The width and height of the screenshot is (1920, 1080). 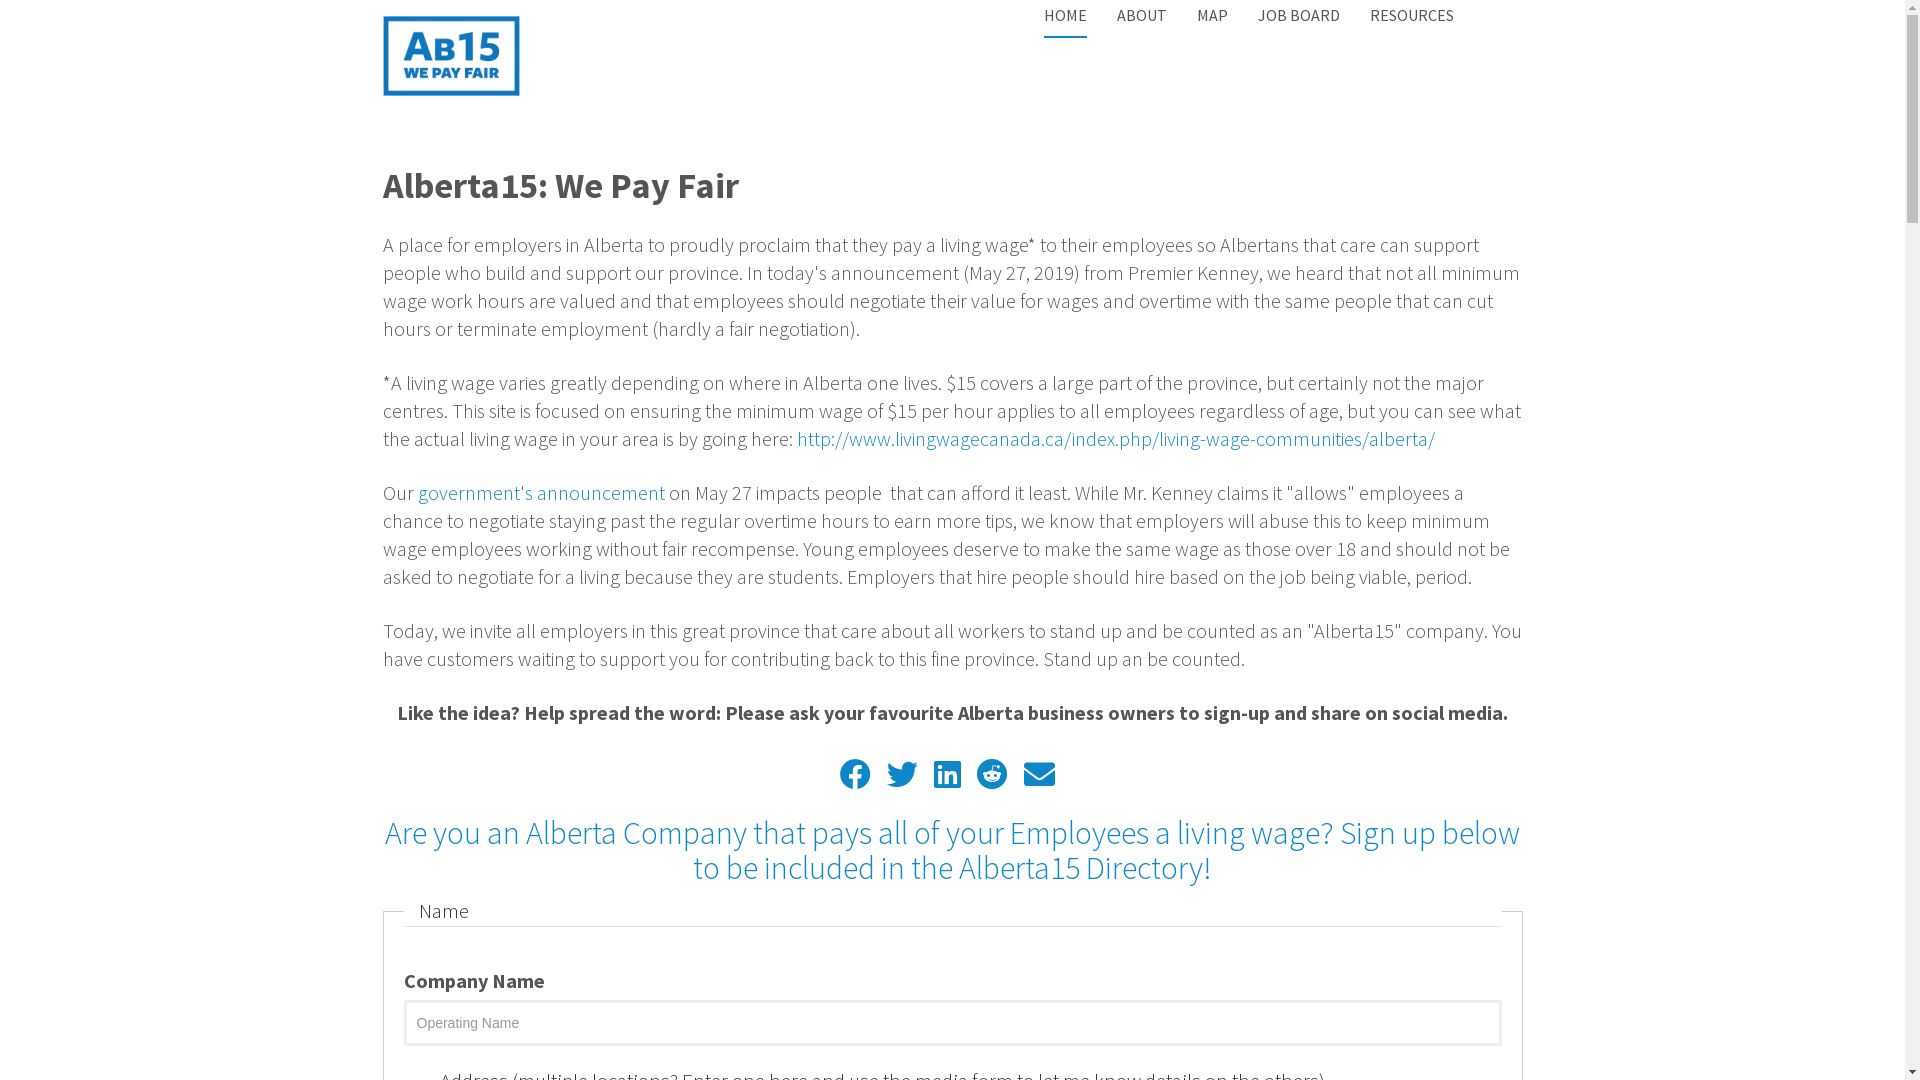 I want to click on RESOURCES, so click(x=1412, y=15).